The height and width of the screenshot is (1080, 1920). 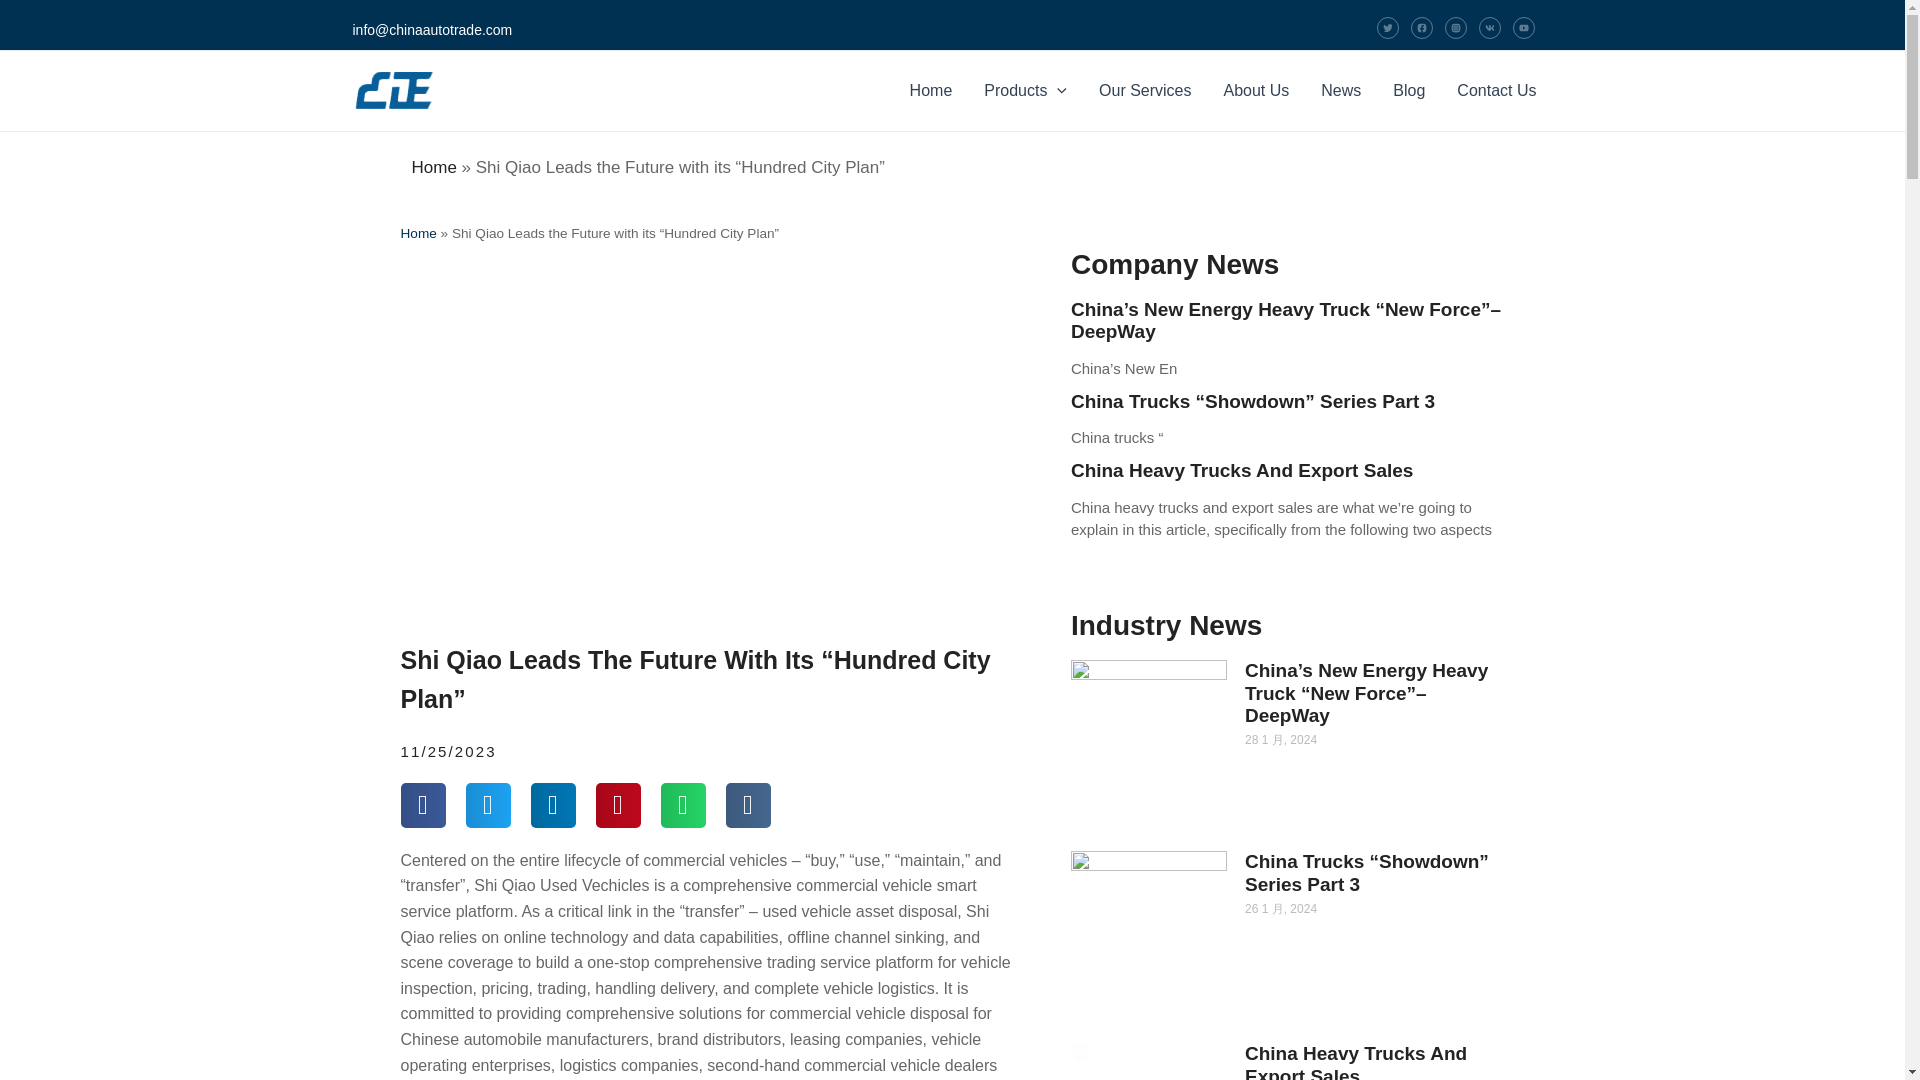 I want to click on News, so click(x=1340, y=90).